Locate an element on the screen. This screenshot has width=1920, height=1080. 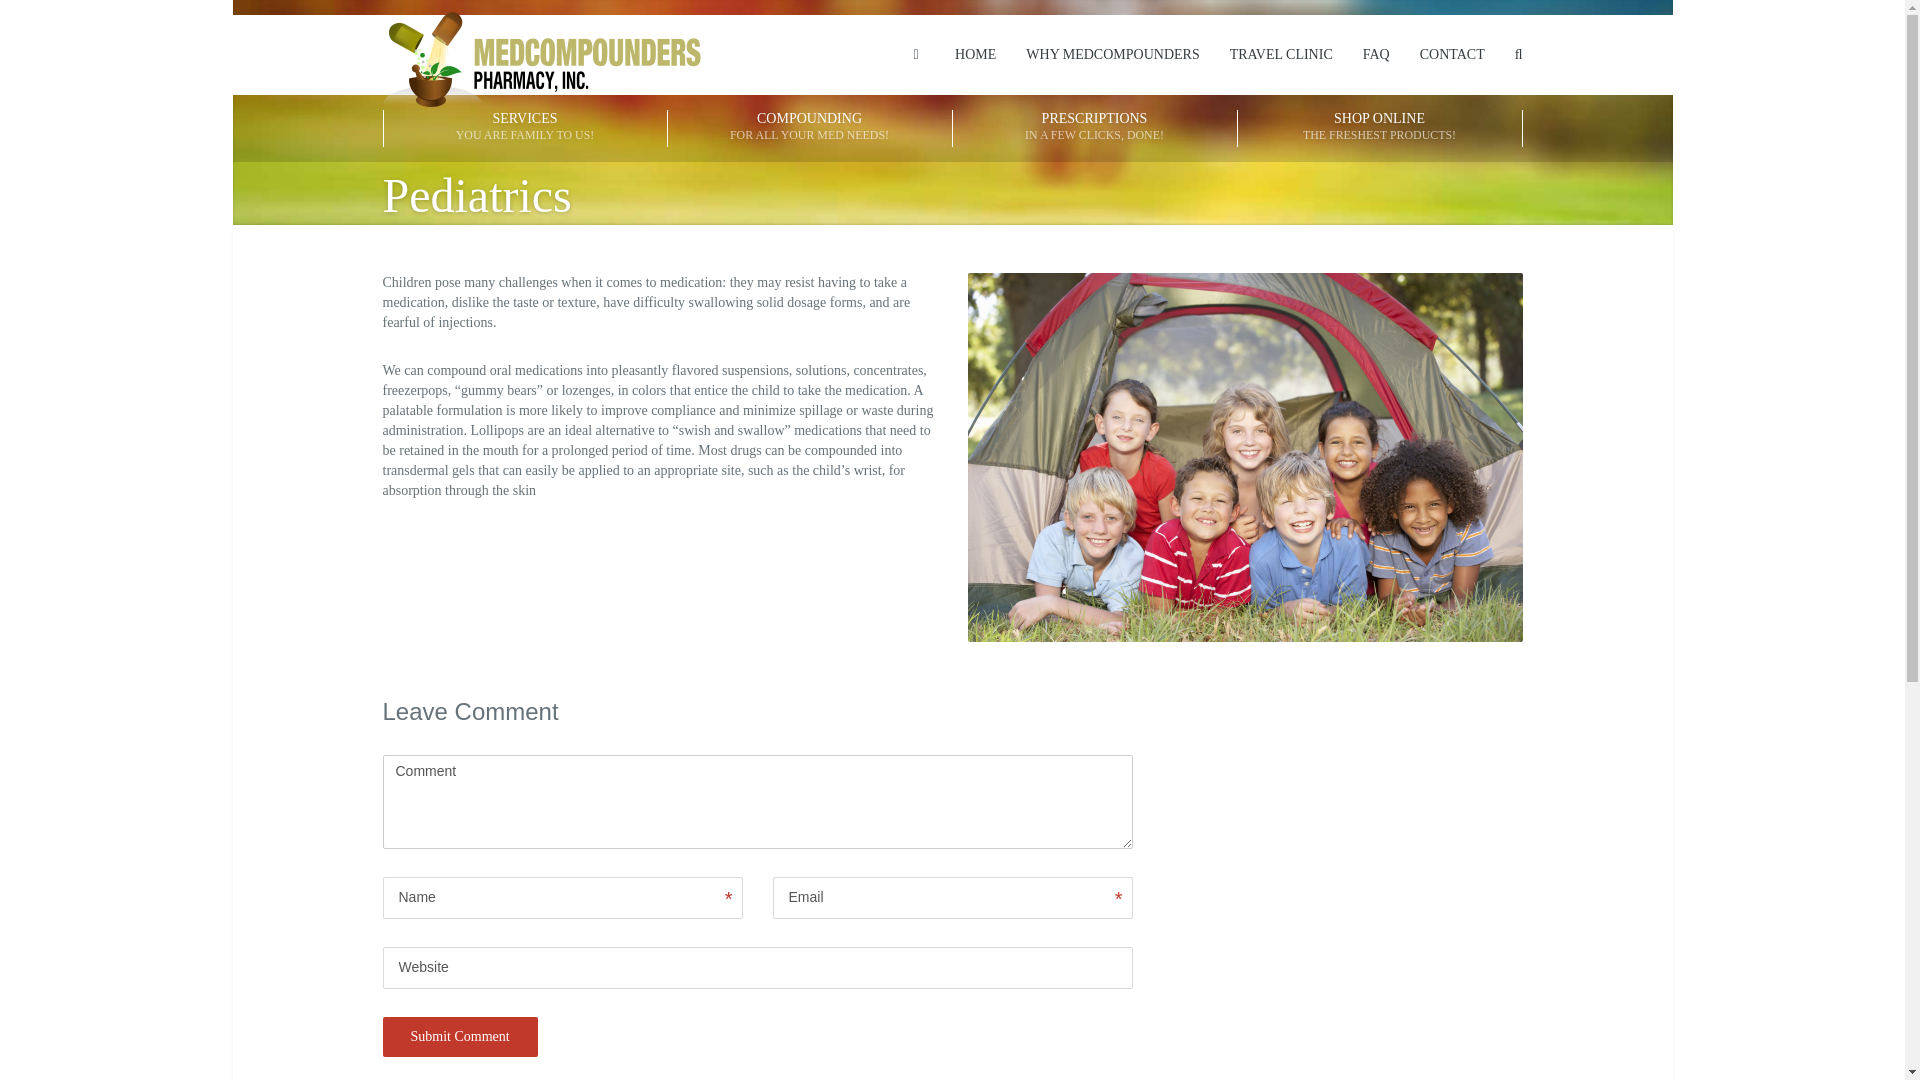
Submit Comment is located at coordinates (524, 128).